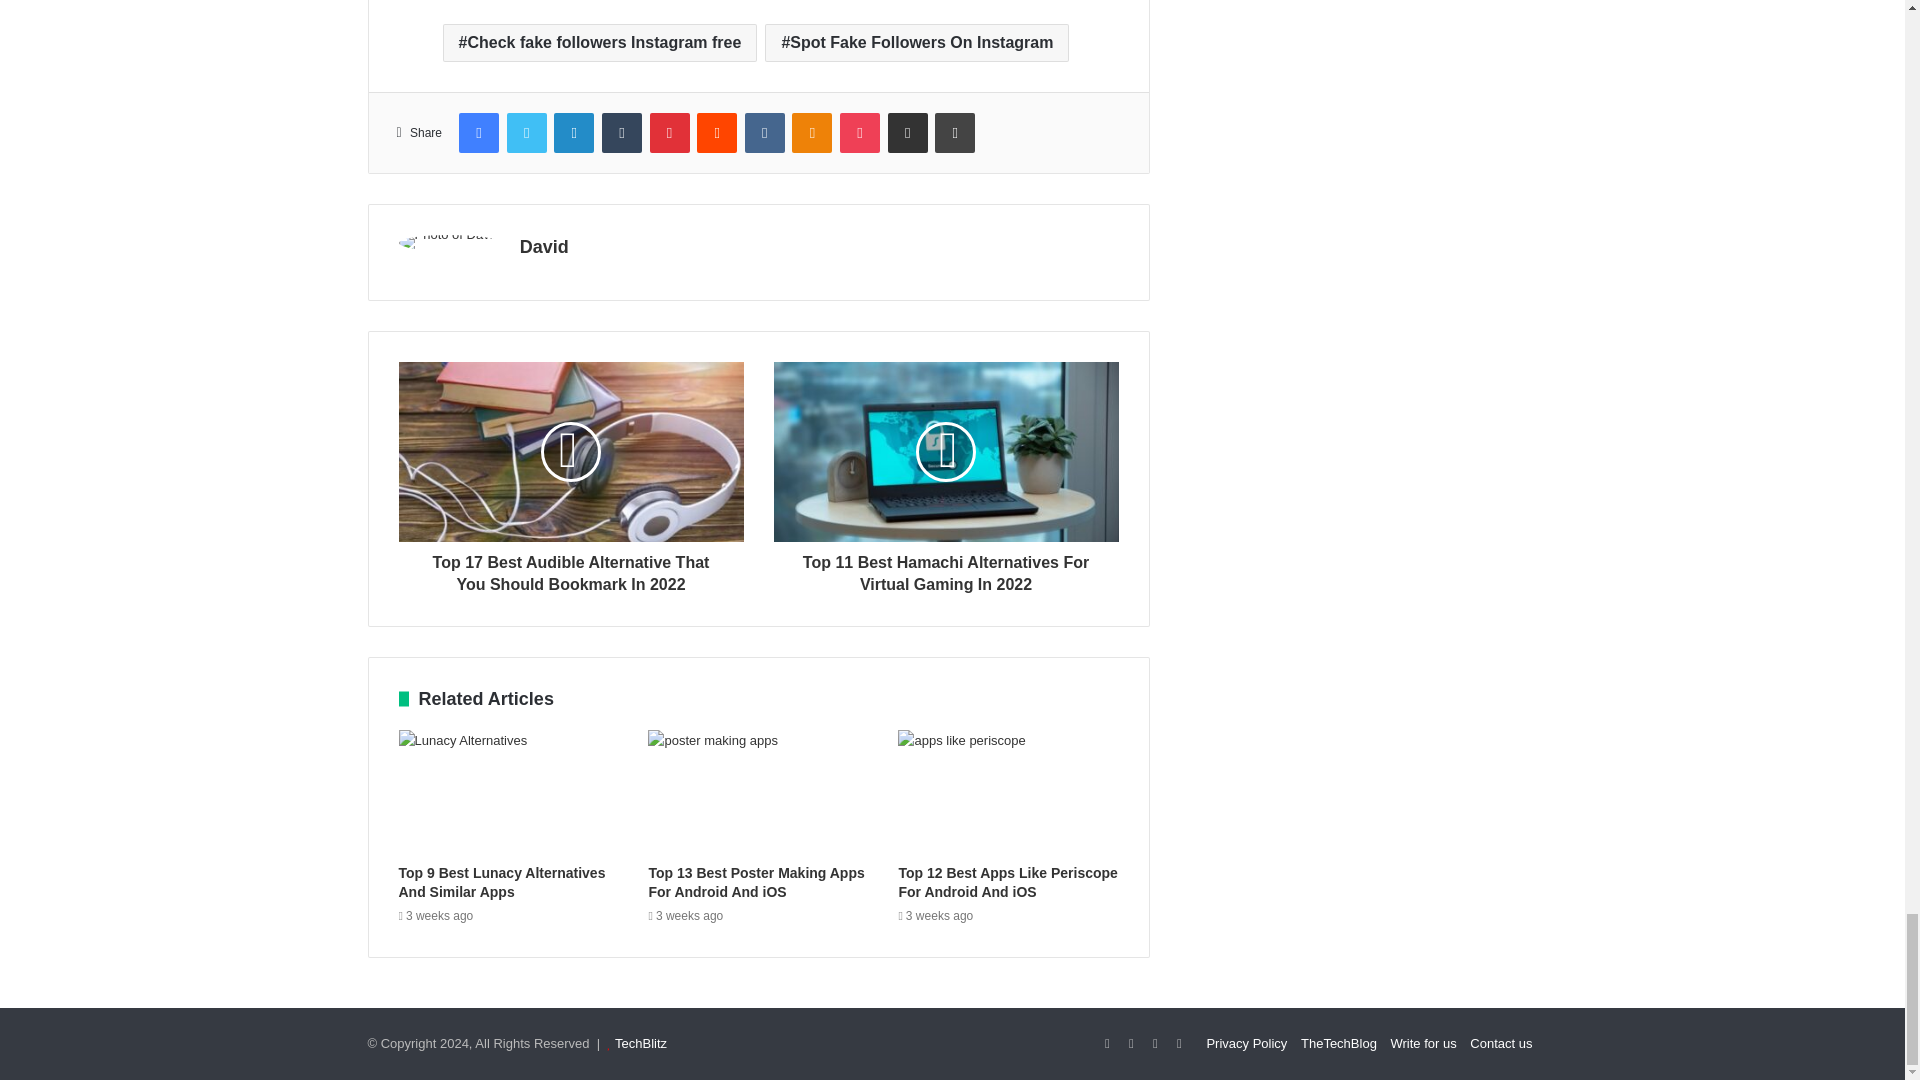  Describe the element at coordinates (916, 42) in the screenshot. I see `Spot Fake Followers On Instagram` at that location.